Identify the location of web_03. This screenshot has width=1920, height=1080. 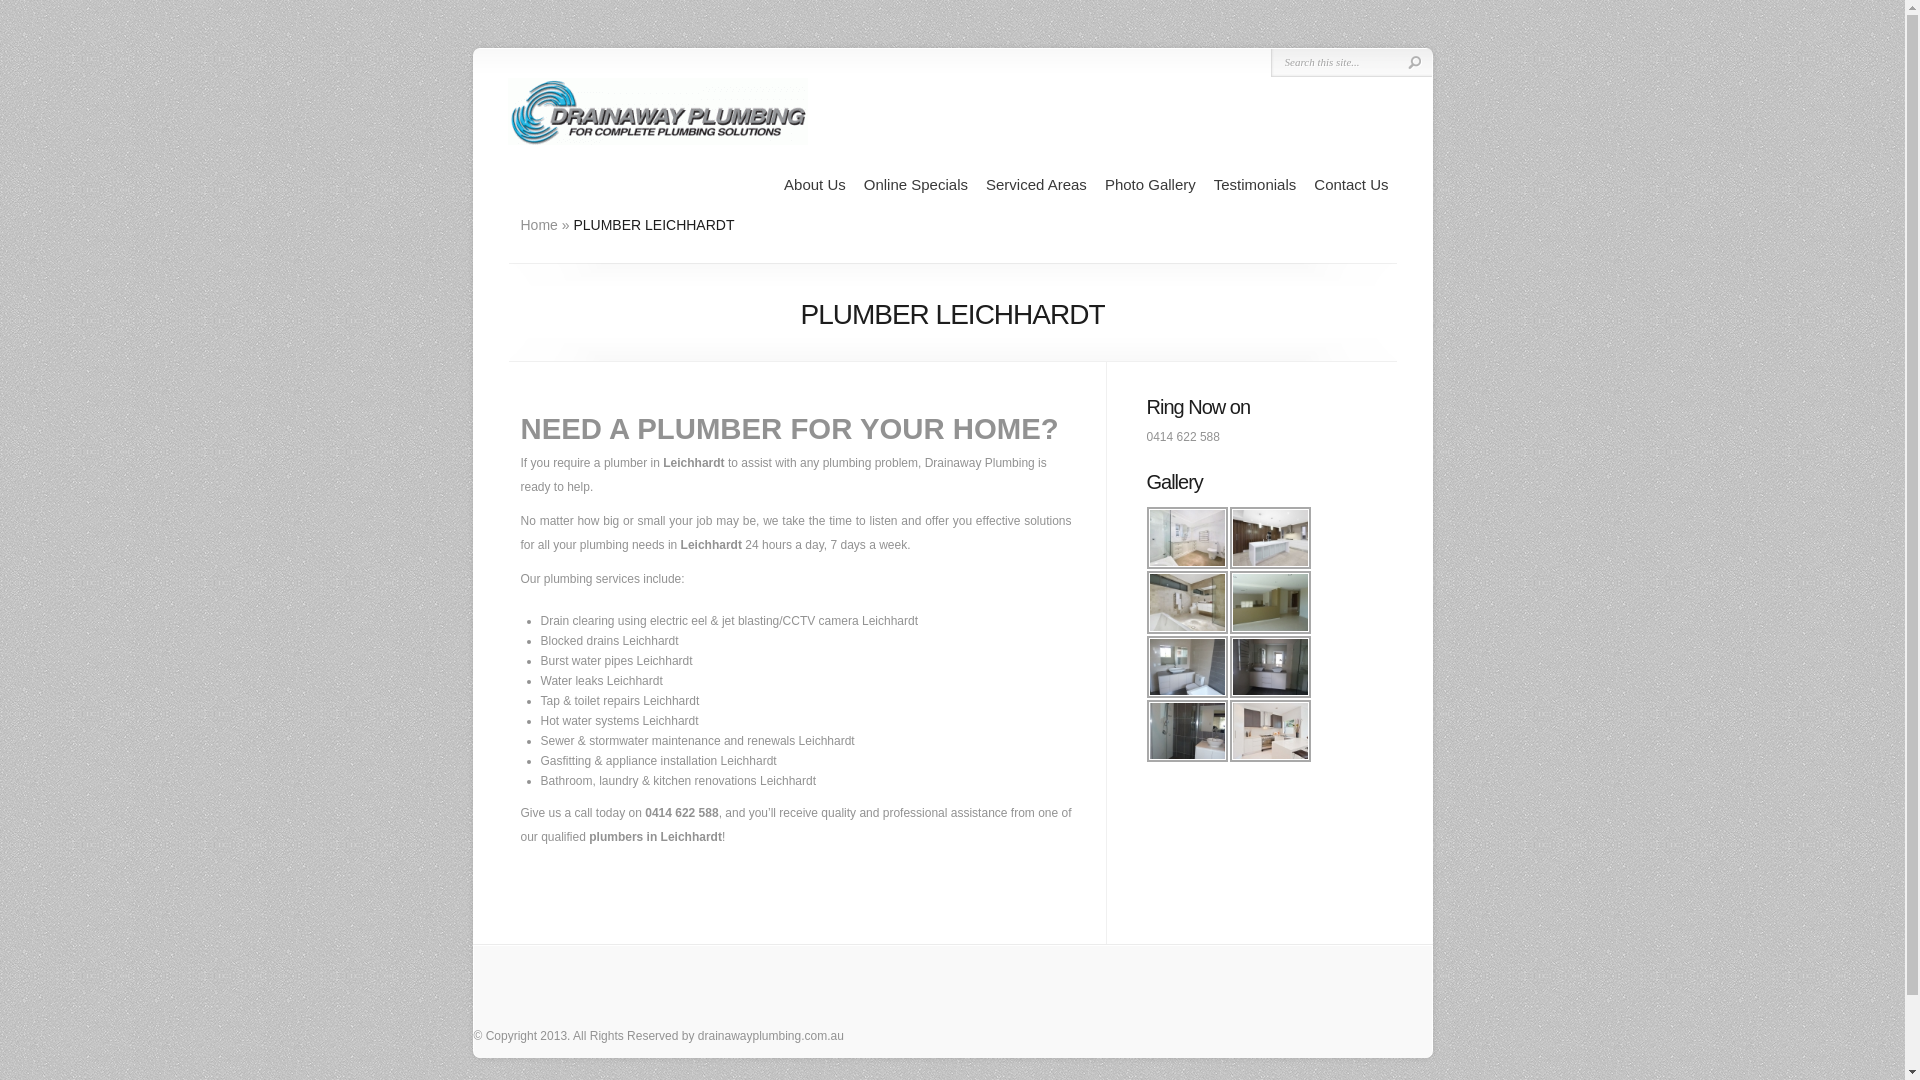
(1270, 731).